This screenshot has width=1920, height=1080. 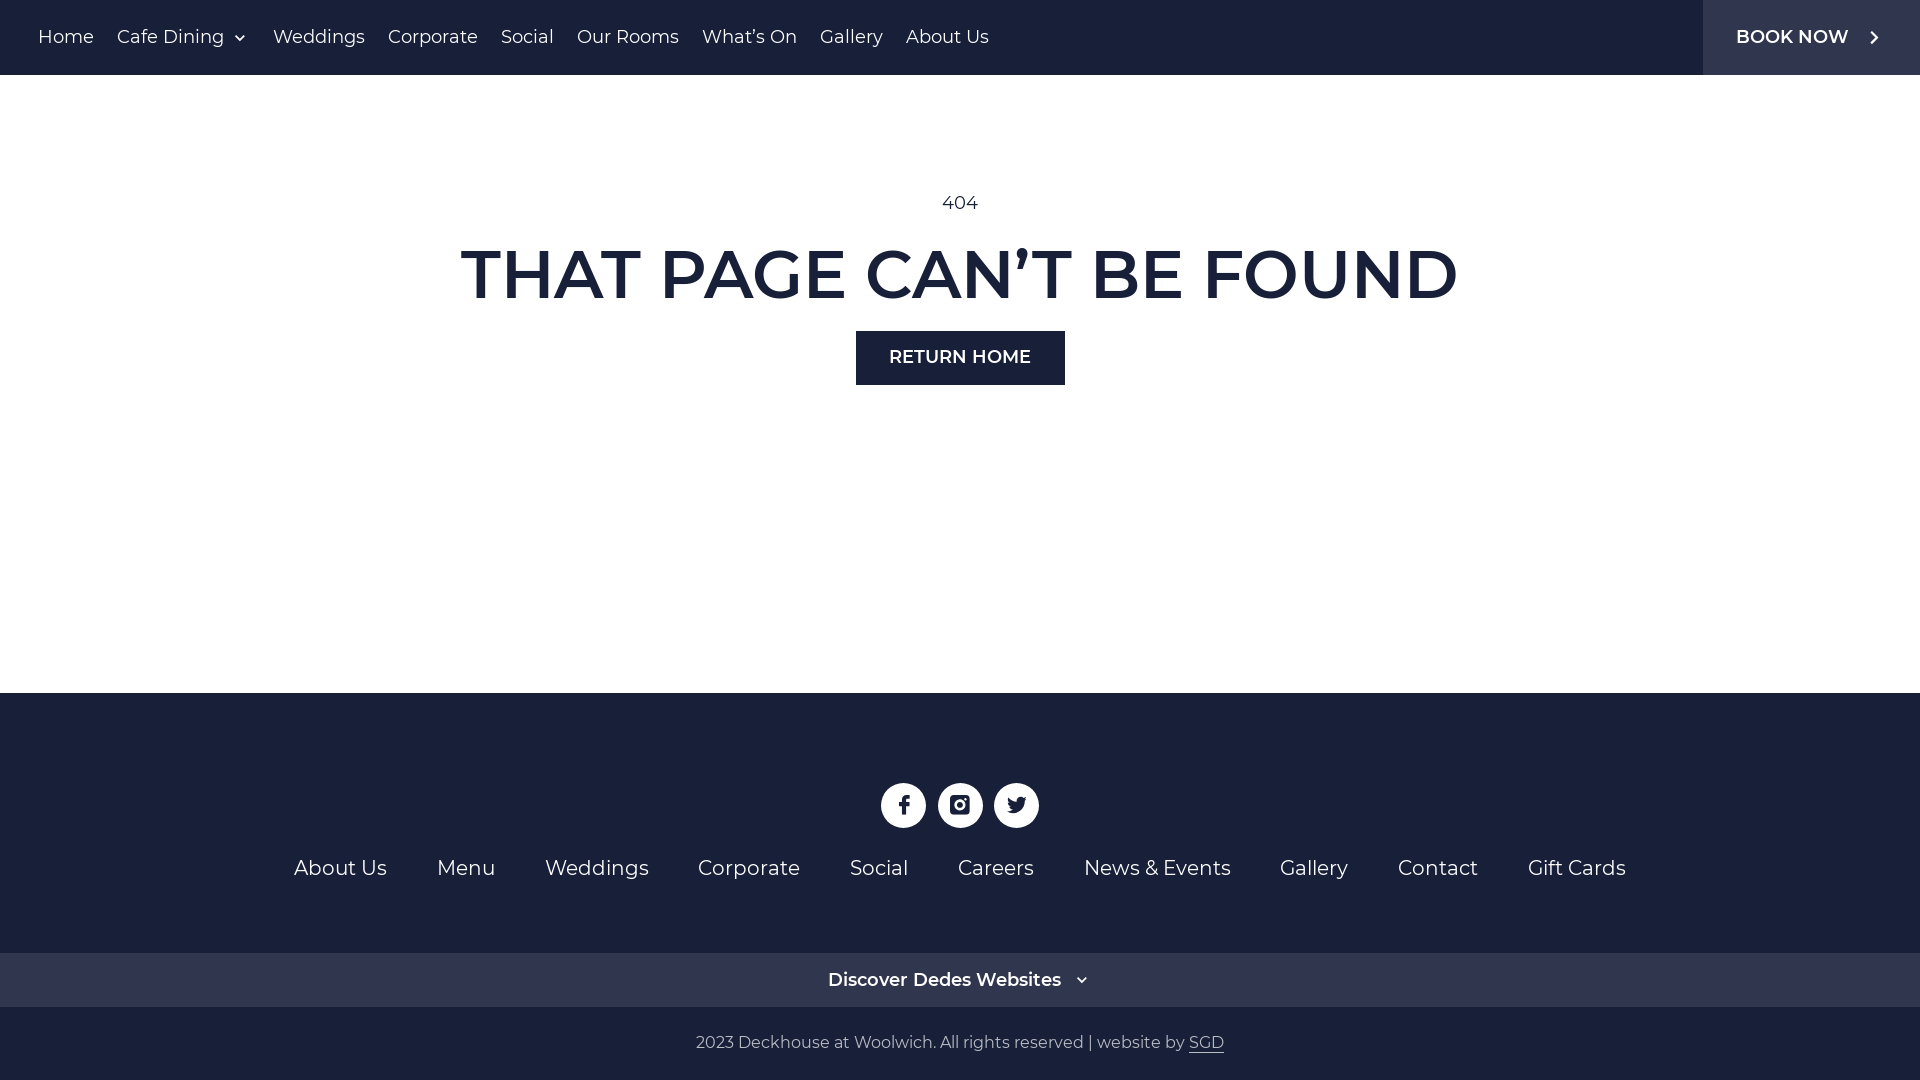 I want to click on Social, so click(x=879, y=868).